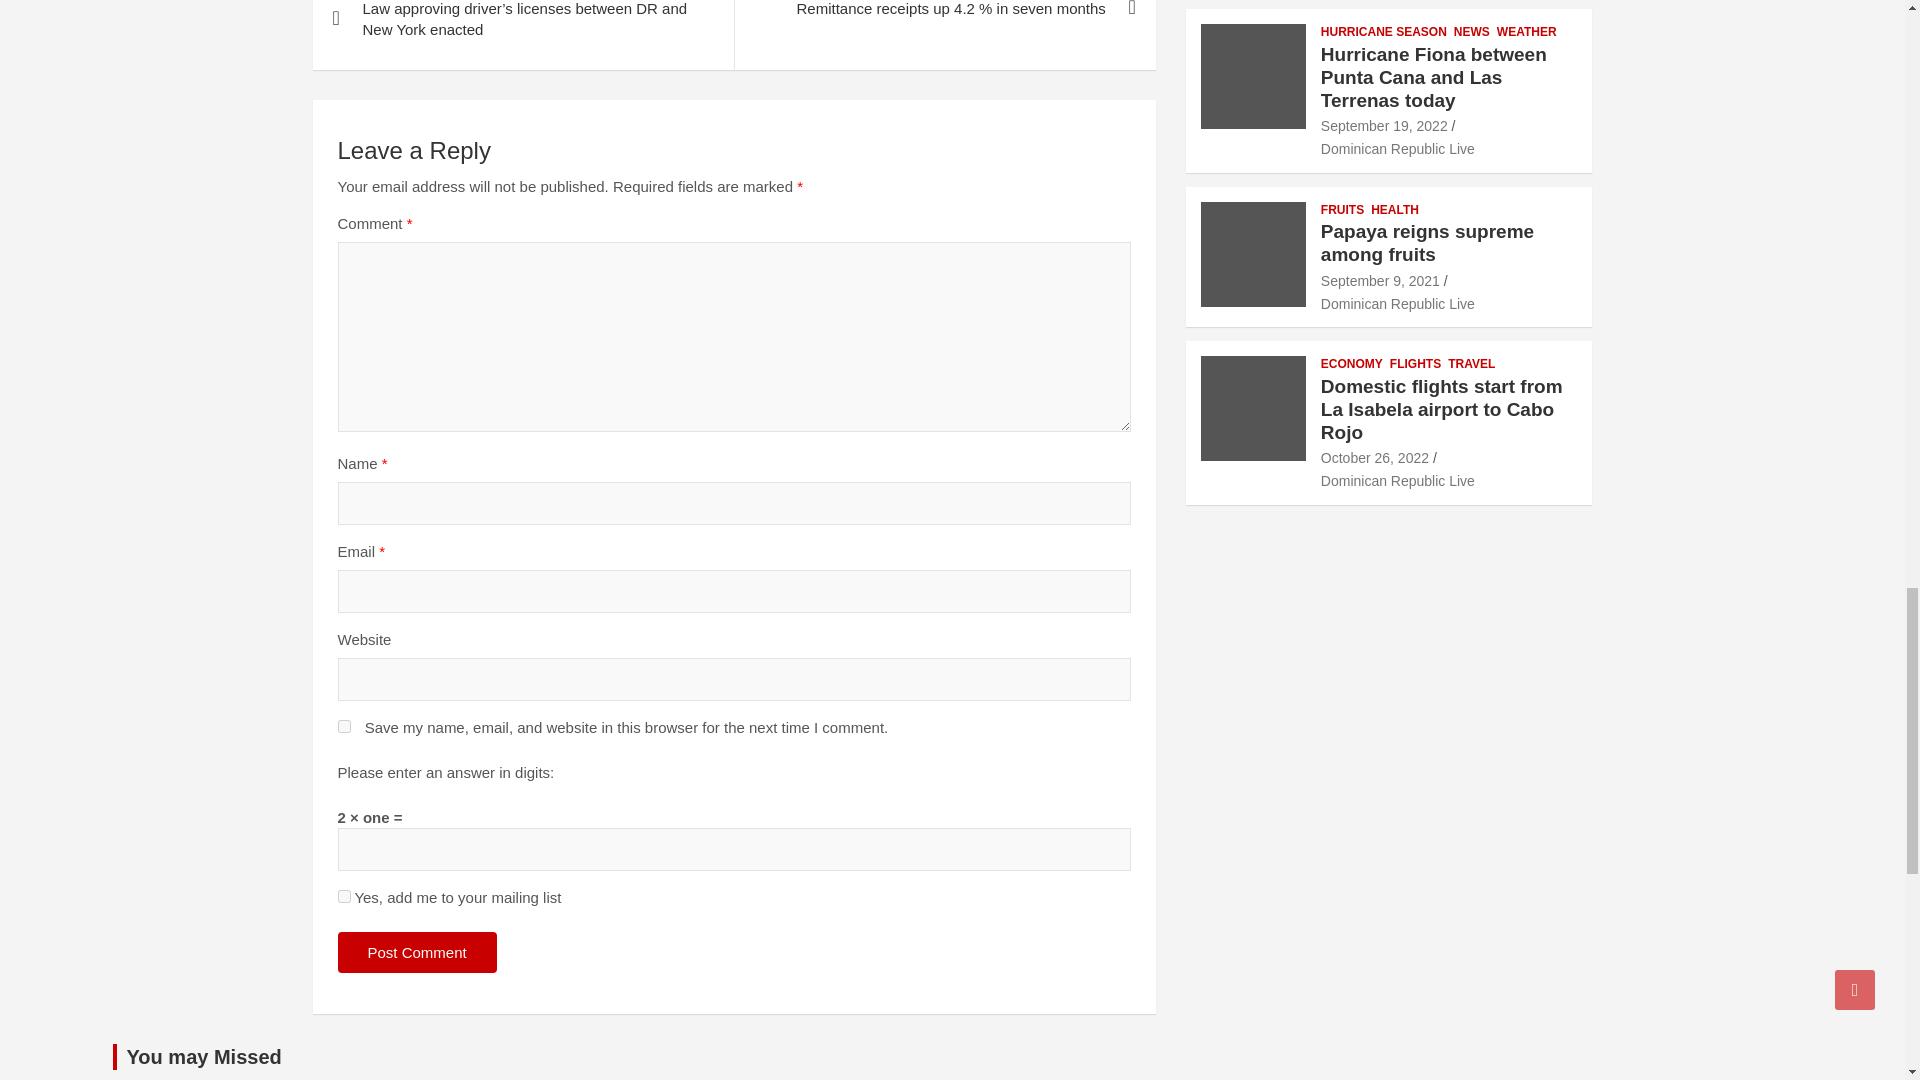 This screenshot has width=1920, height=1080. What do you see at coordinates (1380, 281) in the screenshot?
I see `Papaya reigns supreme among fruits` at bounding box center [1380, 281].